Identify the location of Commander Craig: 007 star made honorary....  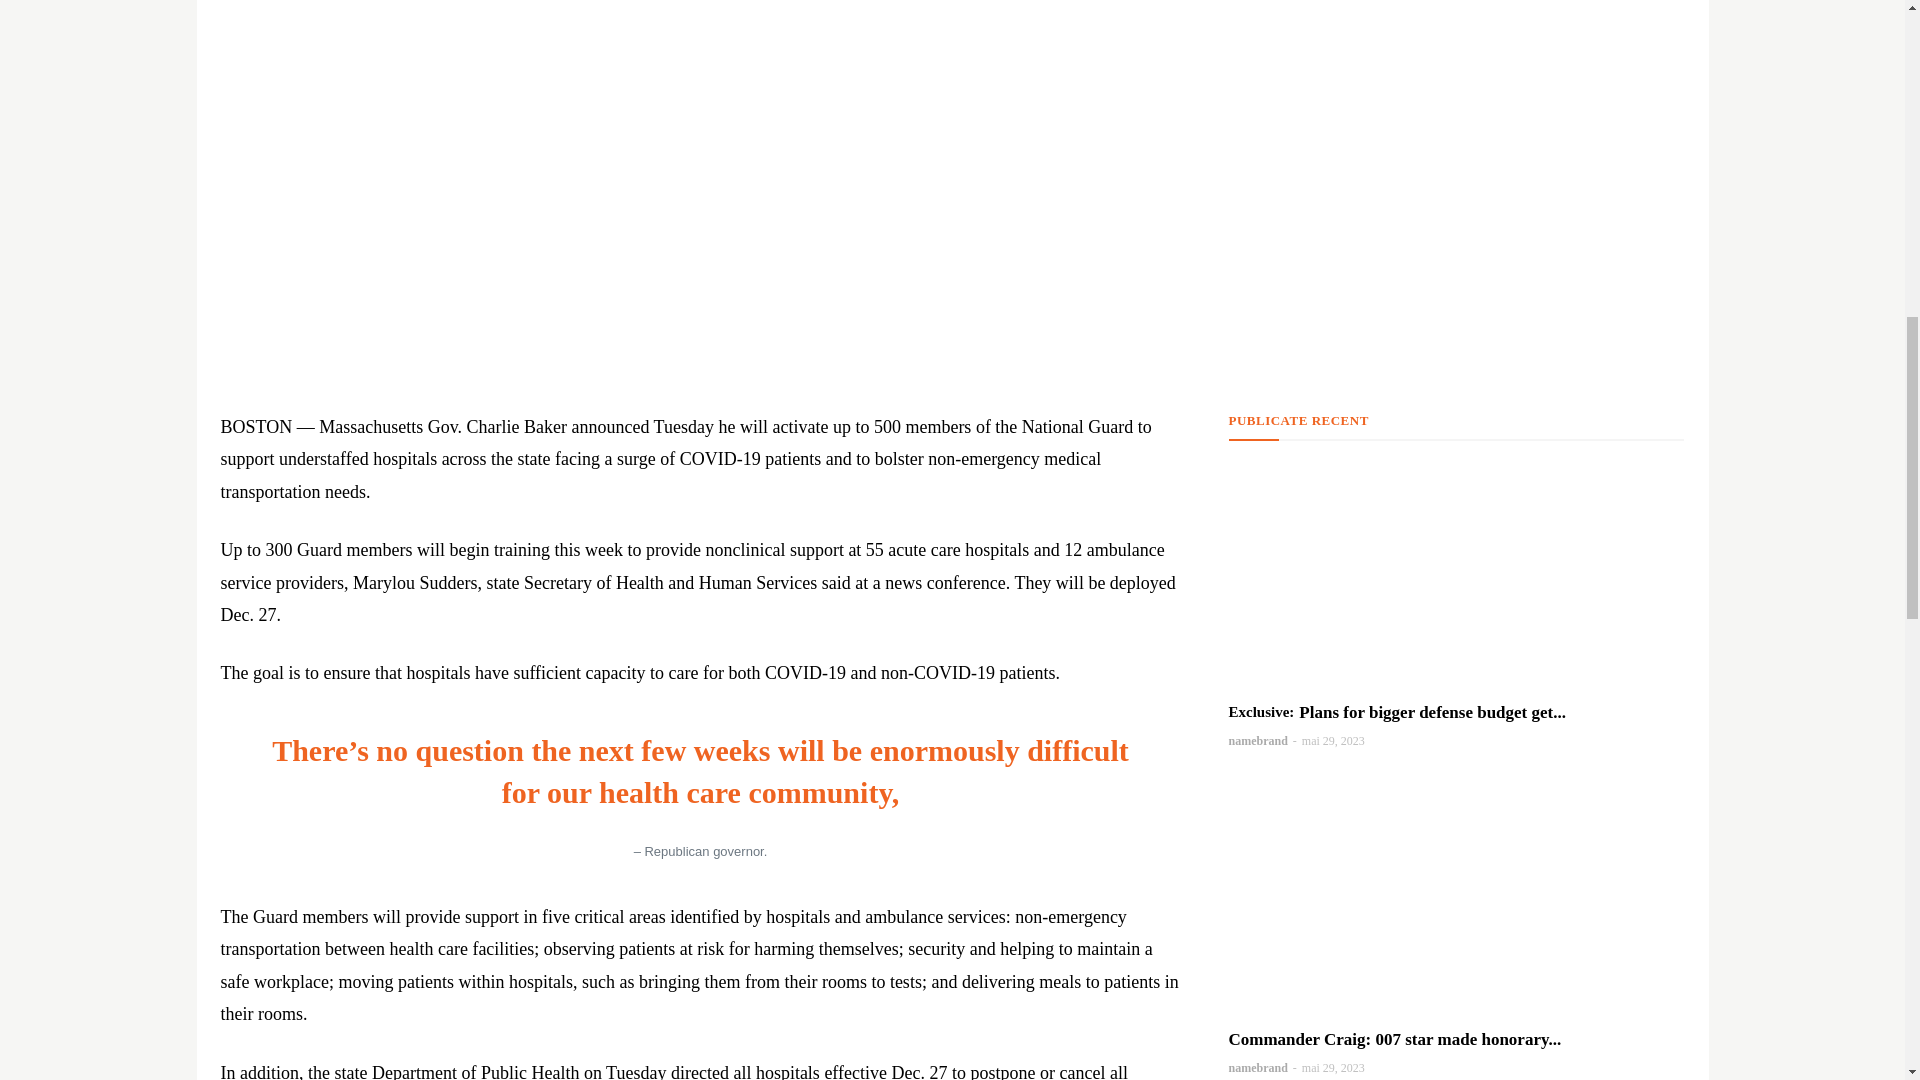
(1394, 1039).